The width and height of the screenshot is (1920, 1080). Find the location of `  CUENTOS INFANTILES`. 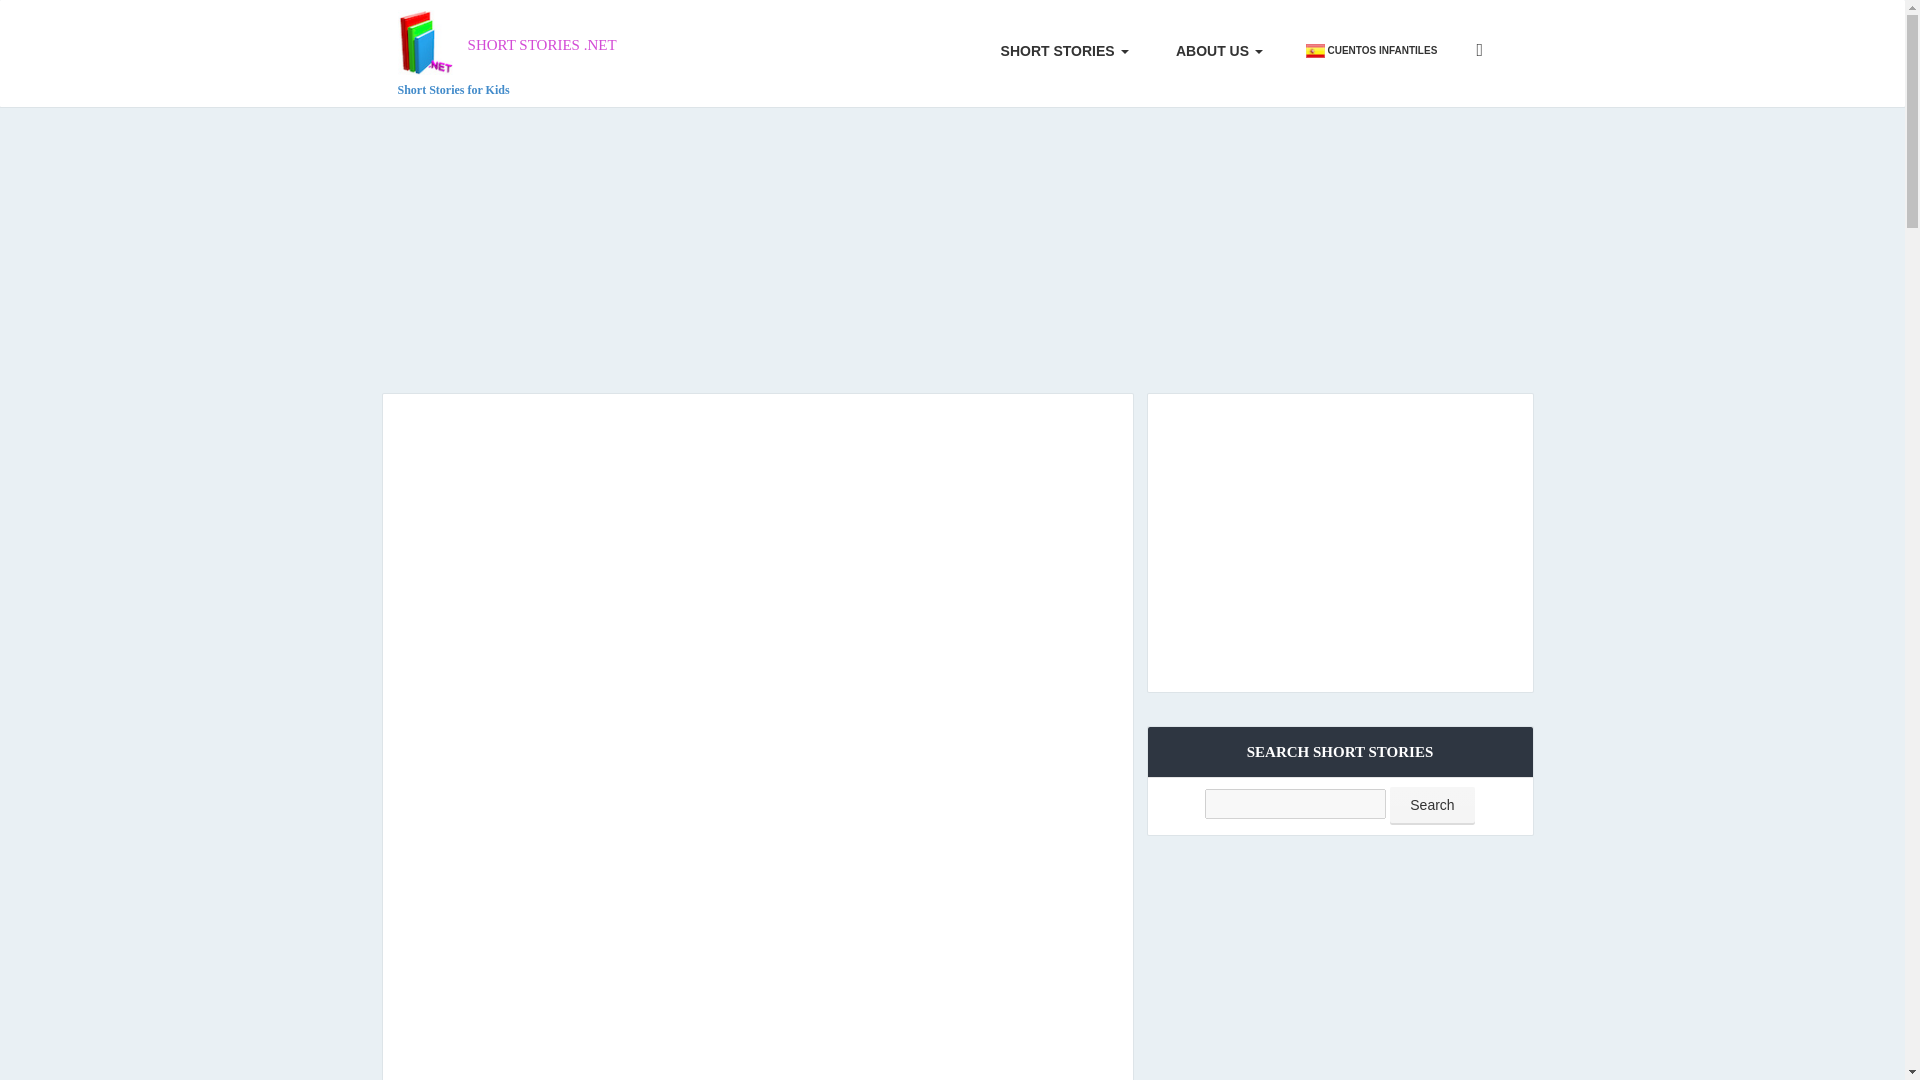

  CUENTOS INFANTILES is located at coordinates (1056, 51).